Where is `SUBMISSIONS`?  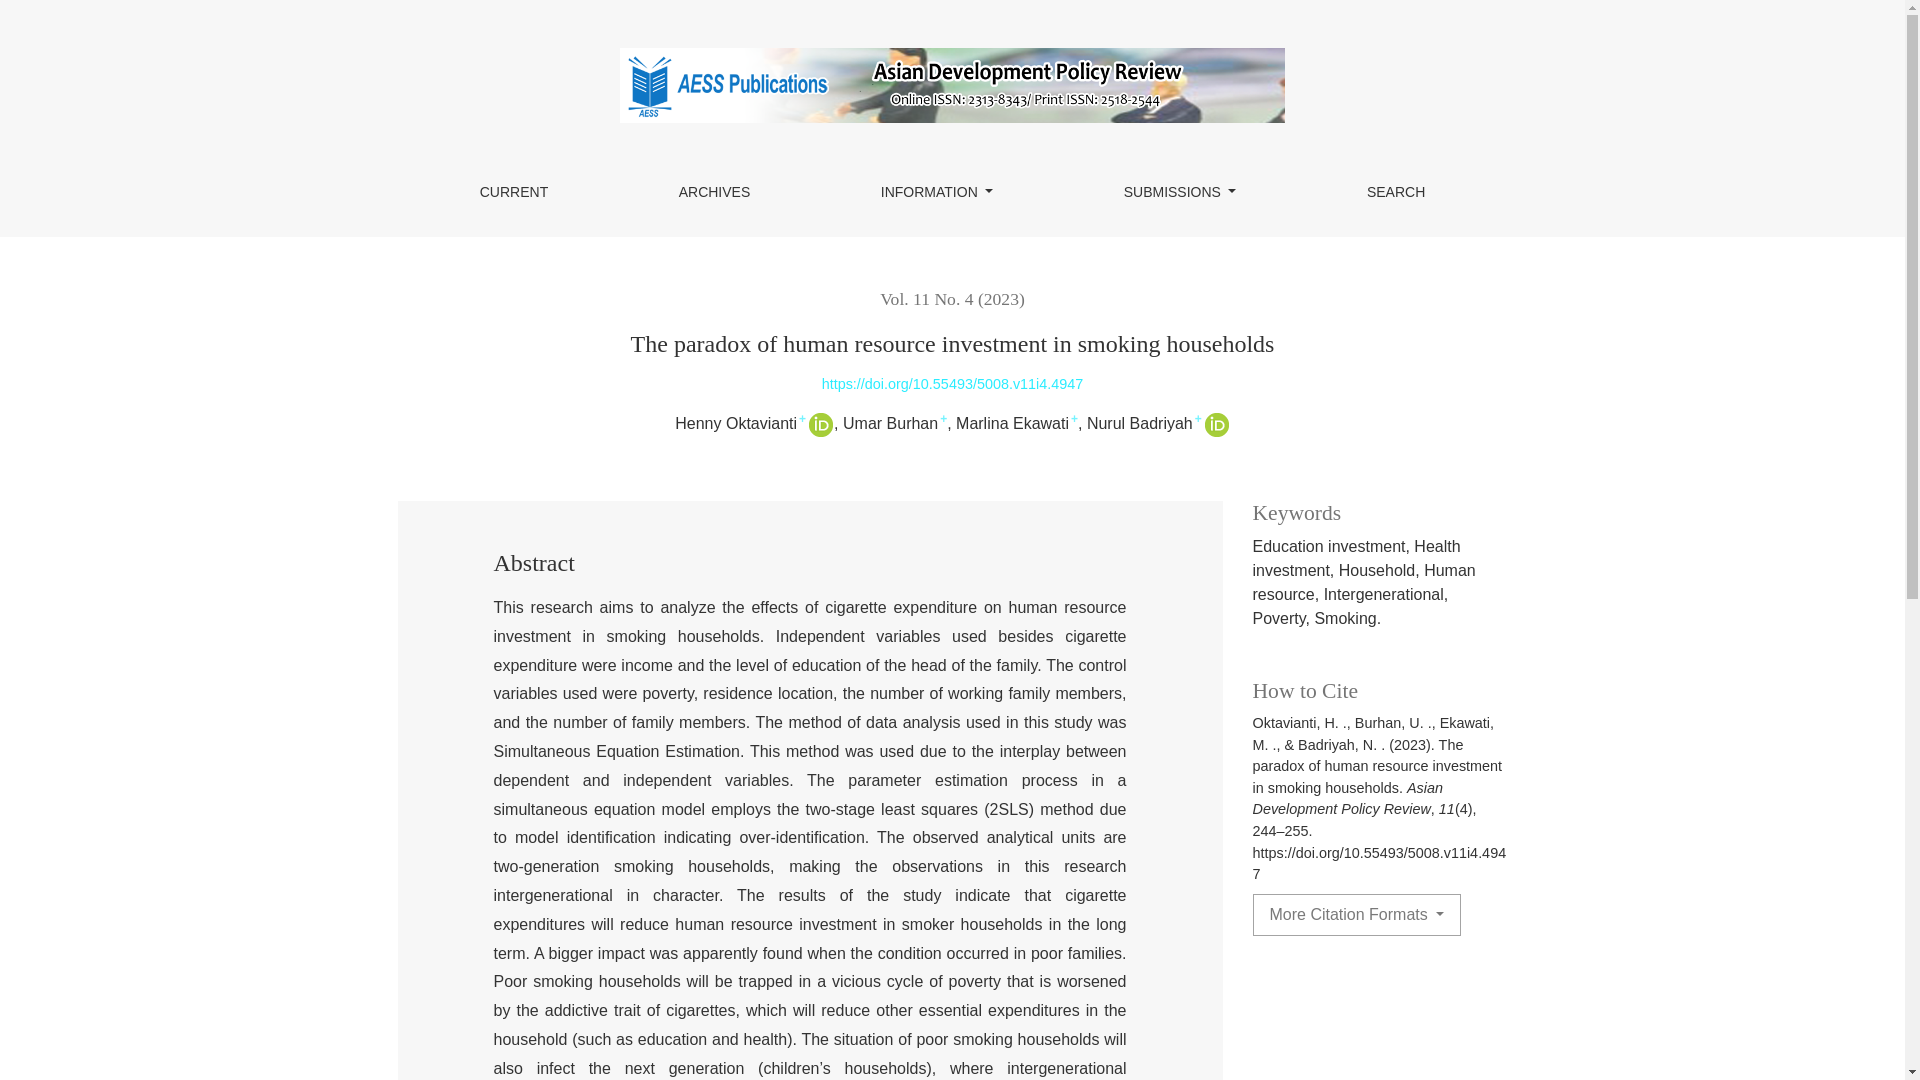 SUBMISSIONS is located at coordinates (1180, 191).